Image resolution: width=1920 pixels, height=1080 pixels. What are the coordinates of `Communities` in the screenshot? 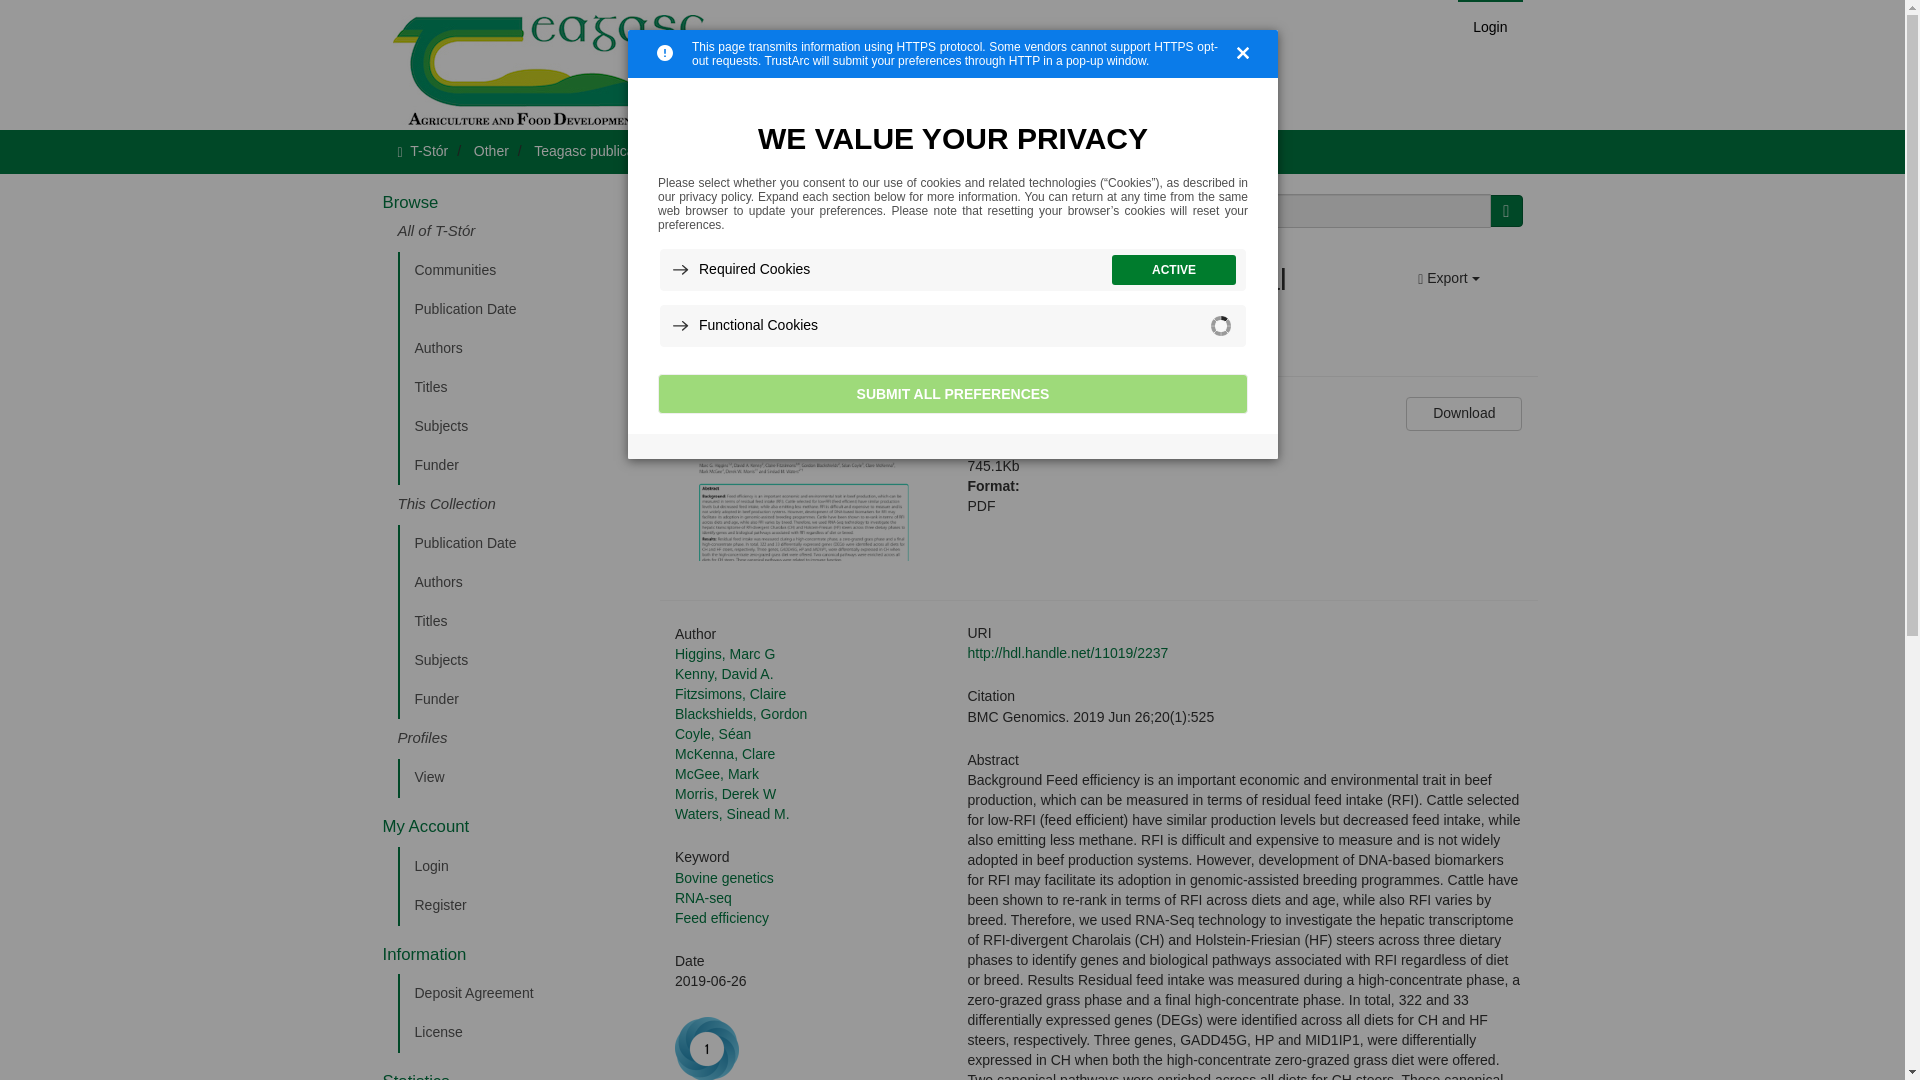 It's located at (521, 270).